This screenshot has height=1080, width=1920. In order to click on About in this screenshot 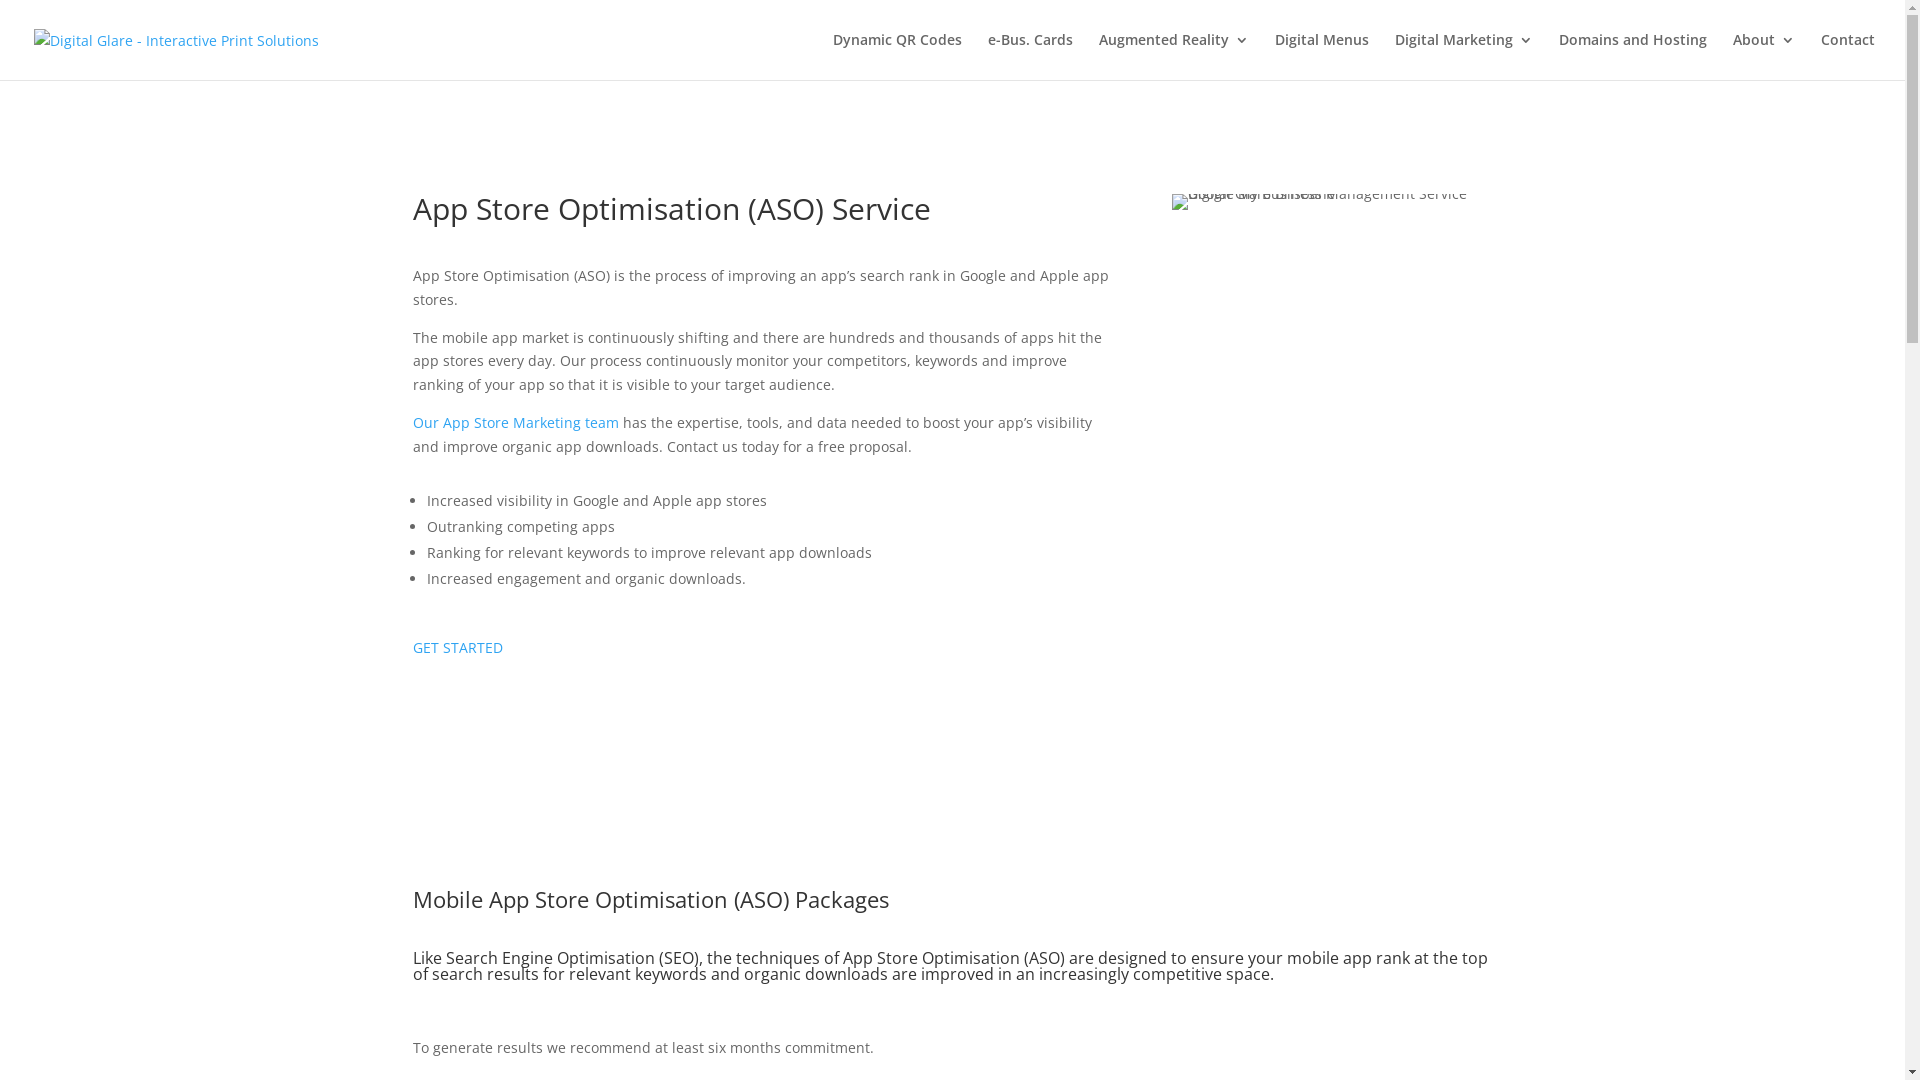, I will do `click(1764, 56)`.